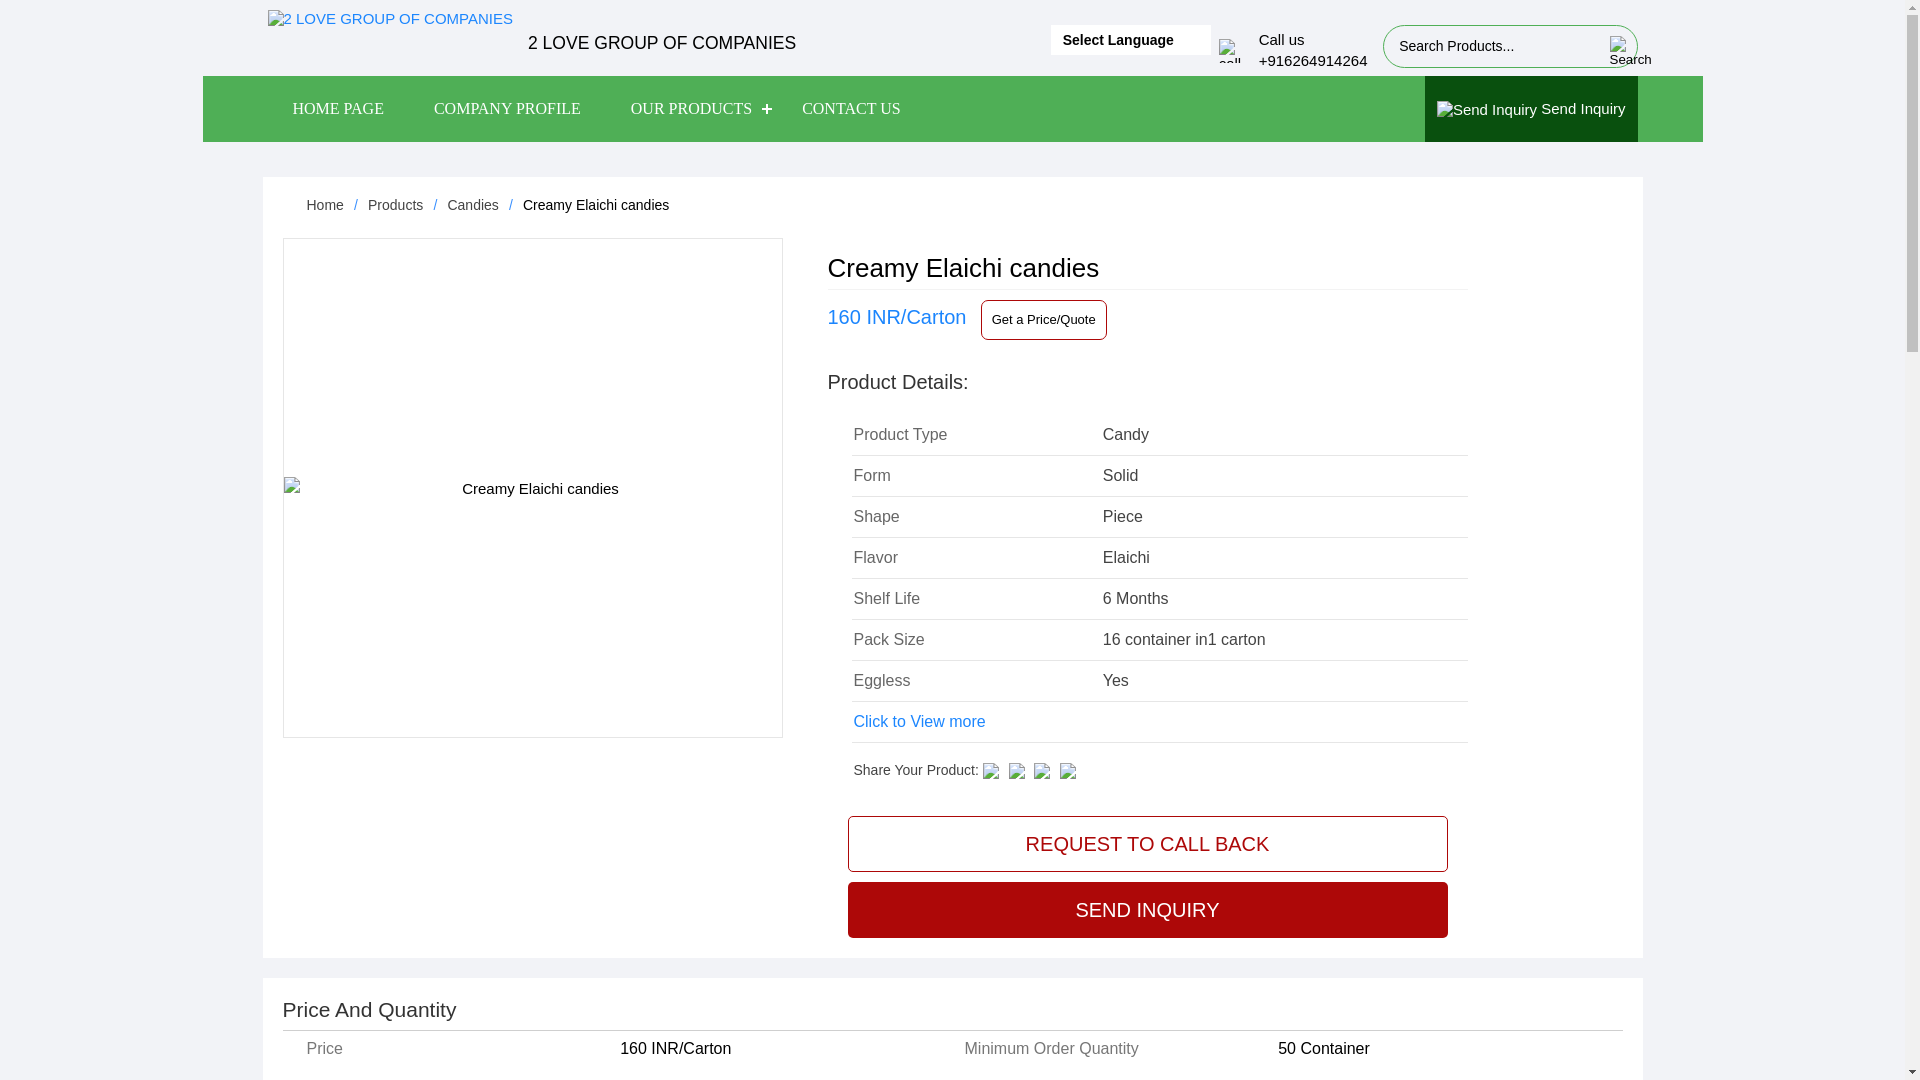 This screenshot has width=1920, height=1080. What do you see at coordinates (692, 109) in the screenshot?
I see `OUR PRODUCTS` at bounding box center [692, 109].